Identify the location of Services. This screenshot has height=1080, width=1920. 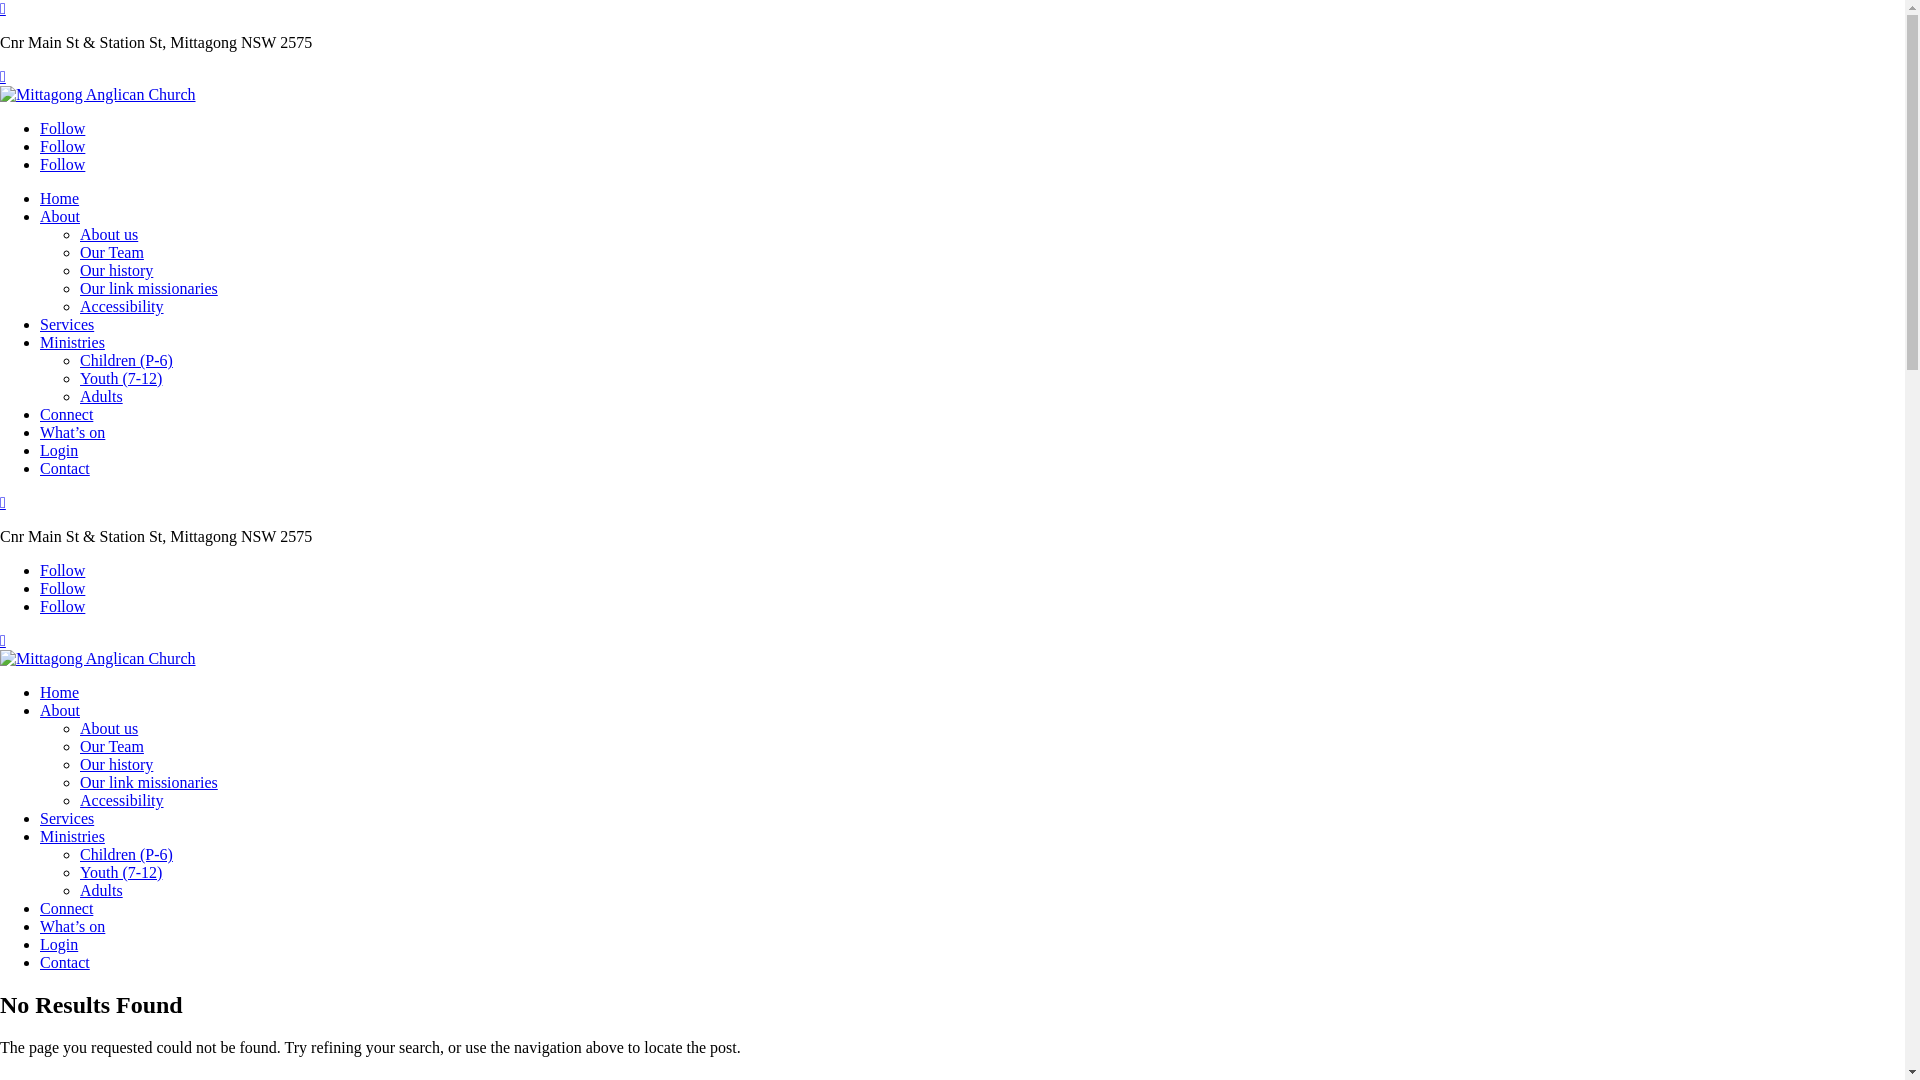
(67, 818).